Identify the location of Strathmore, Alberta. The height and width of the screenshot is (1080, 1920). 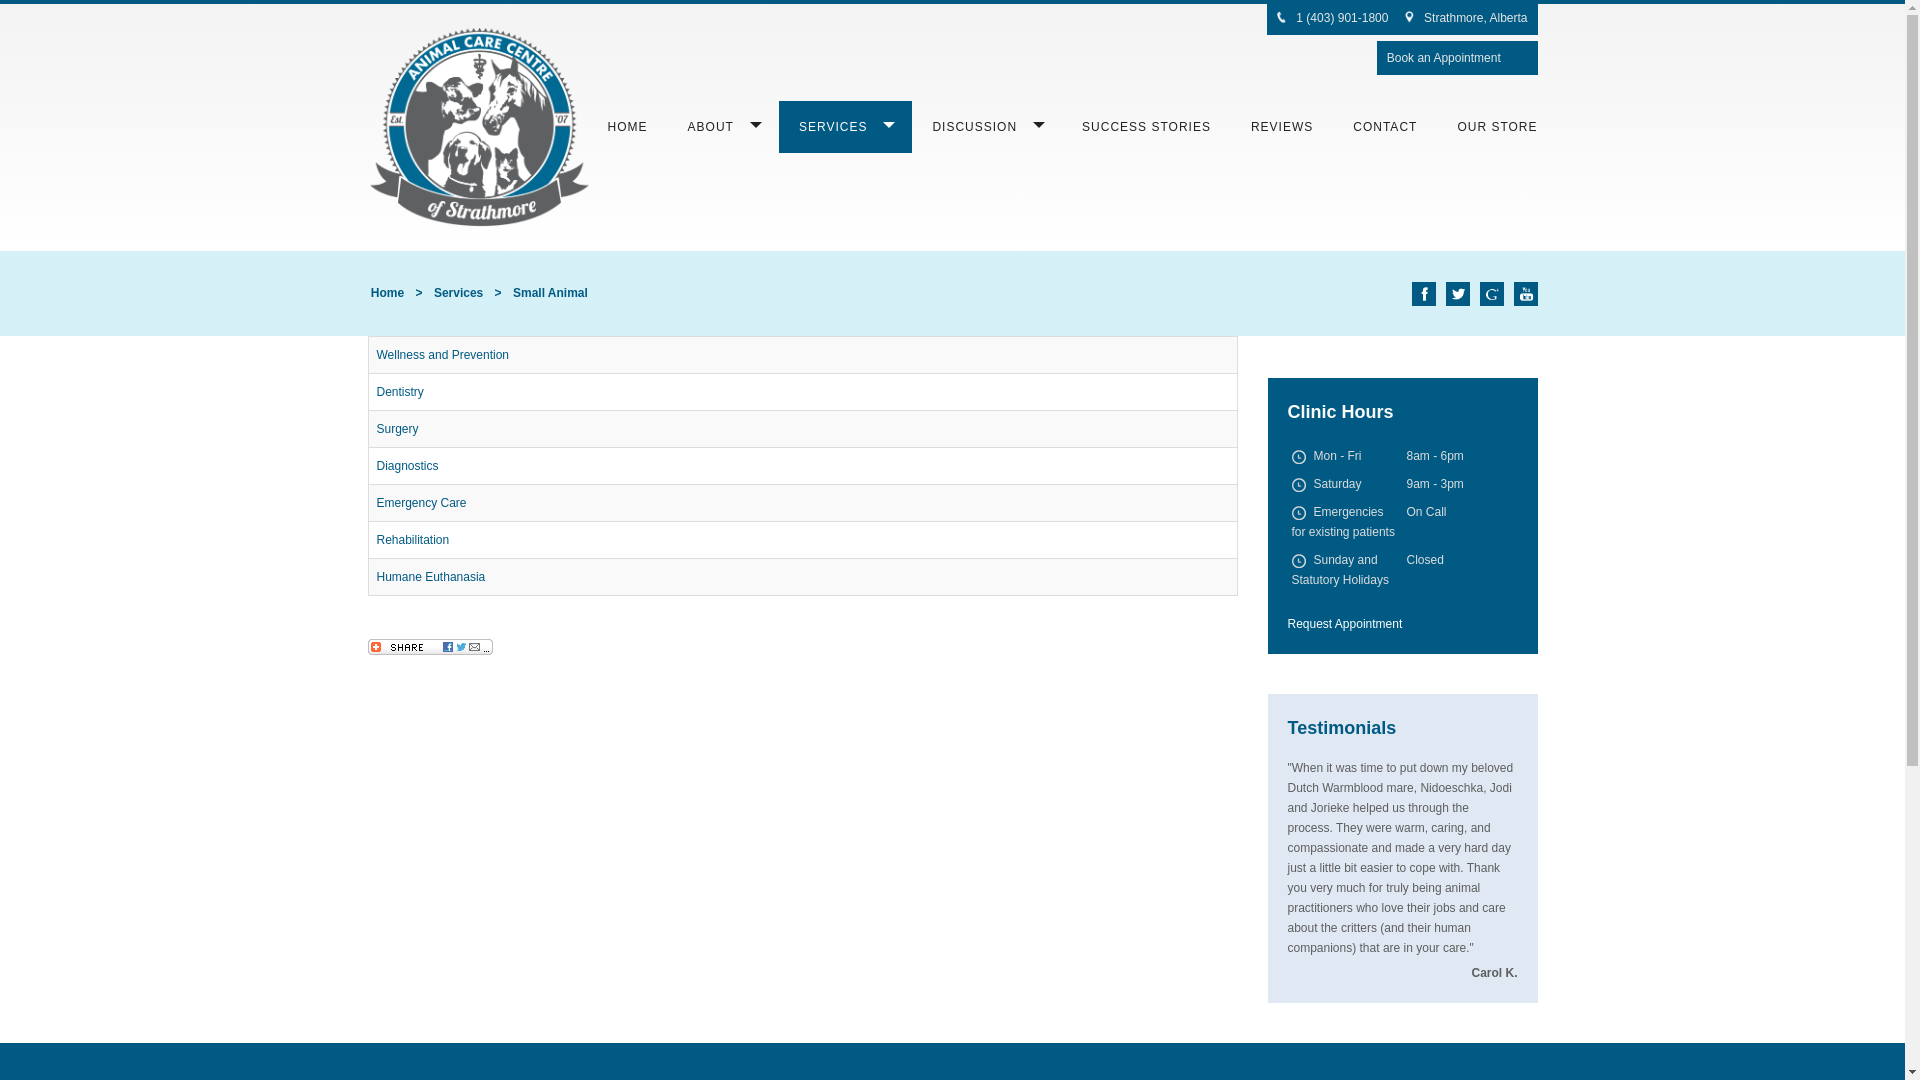
(1476, 18).